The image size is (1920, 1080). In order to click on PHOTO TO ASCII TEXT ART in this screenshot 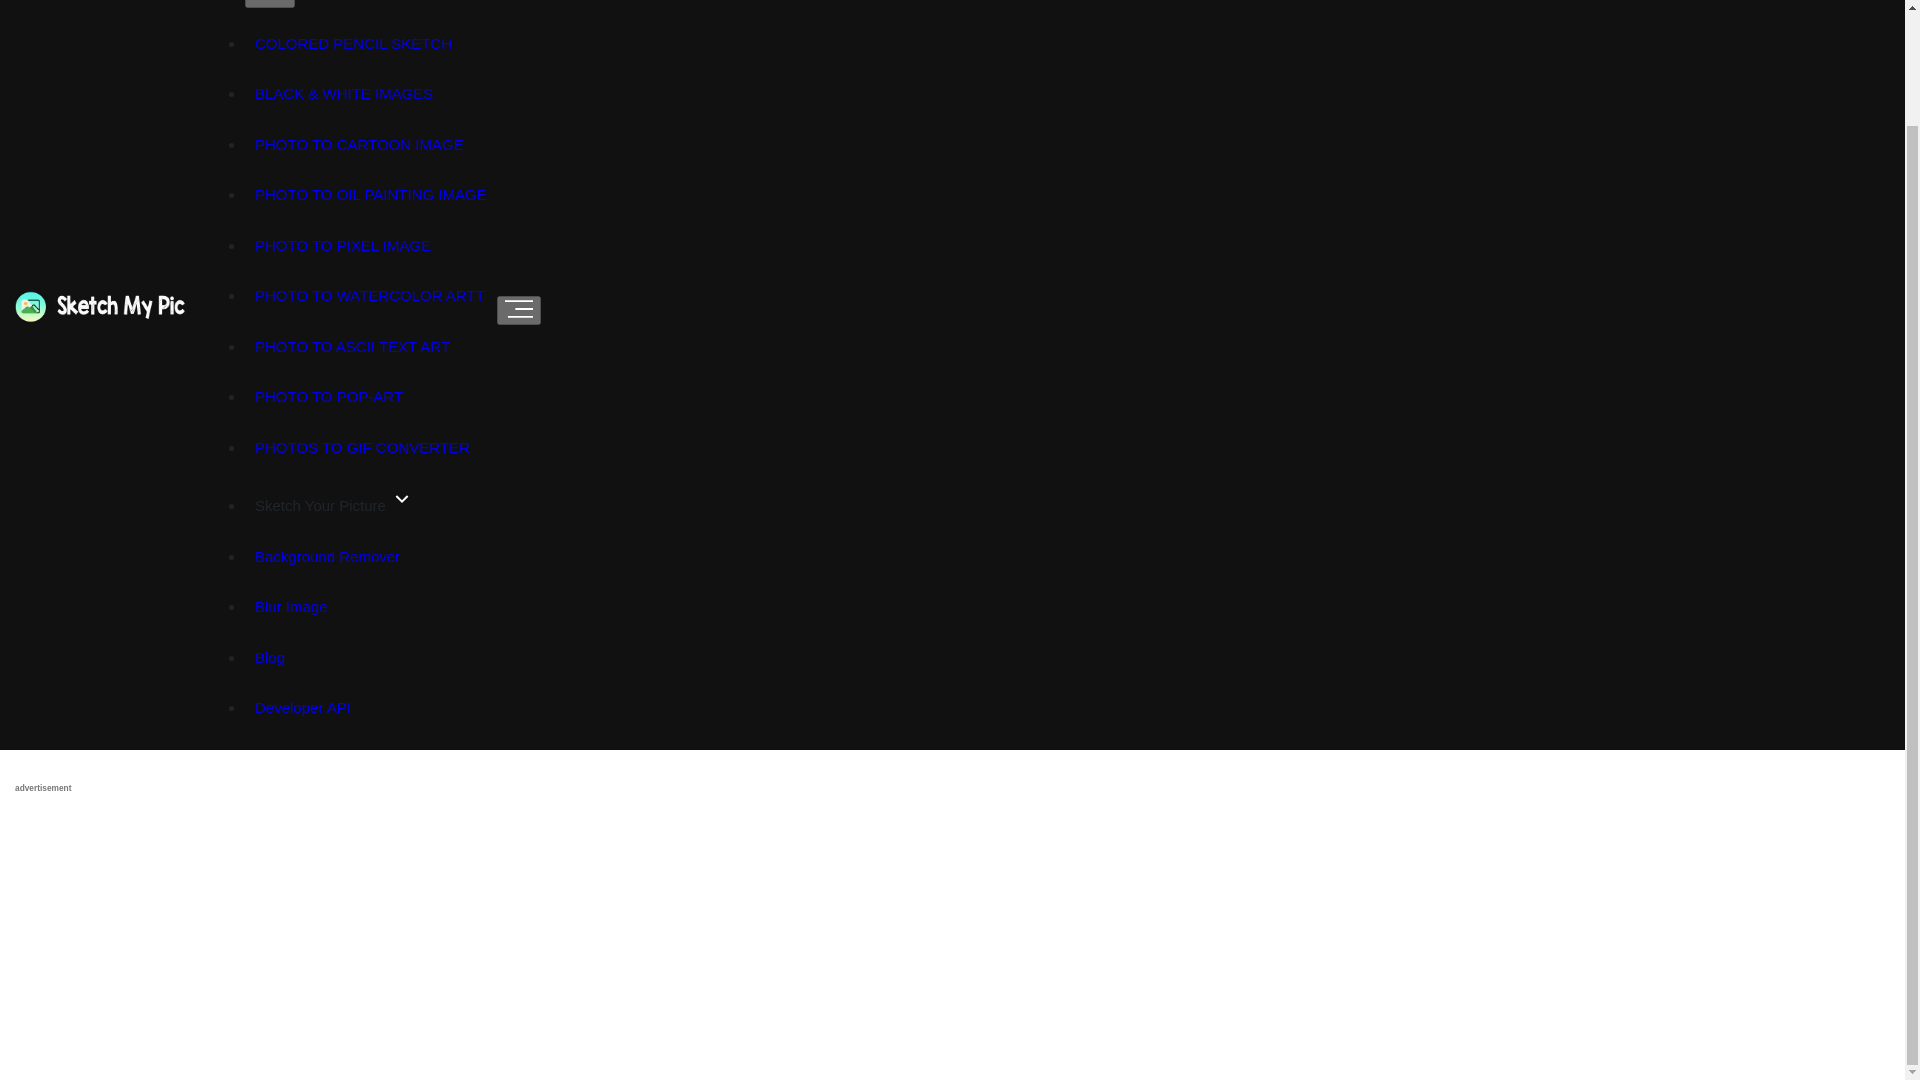, I will do `click(352, 346)`.